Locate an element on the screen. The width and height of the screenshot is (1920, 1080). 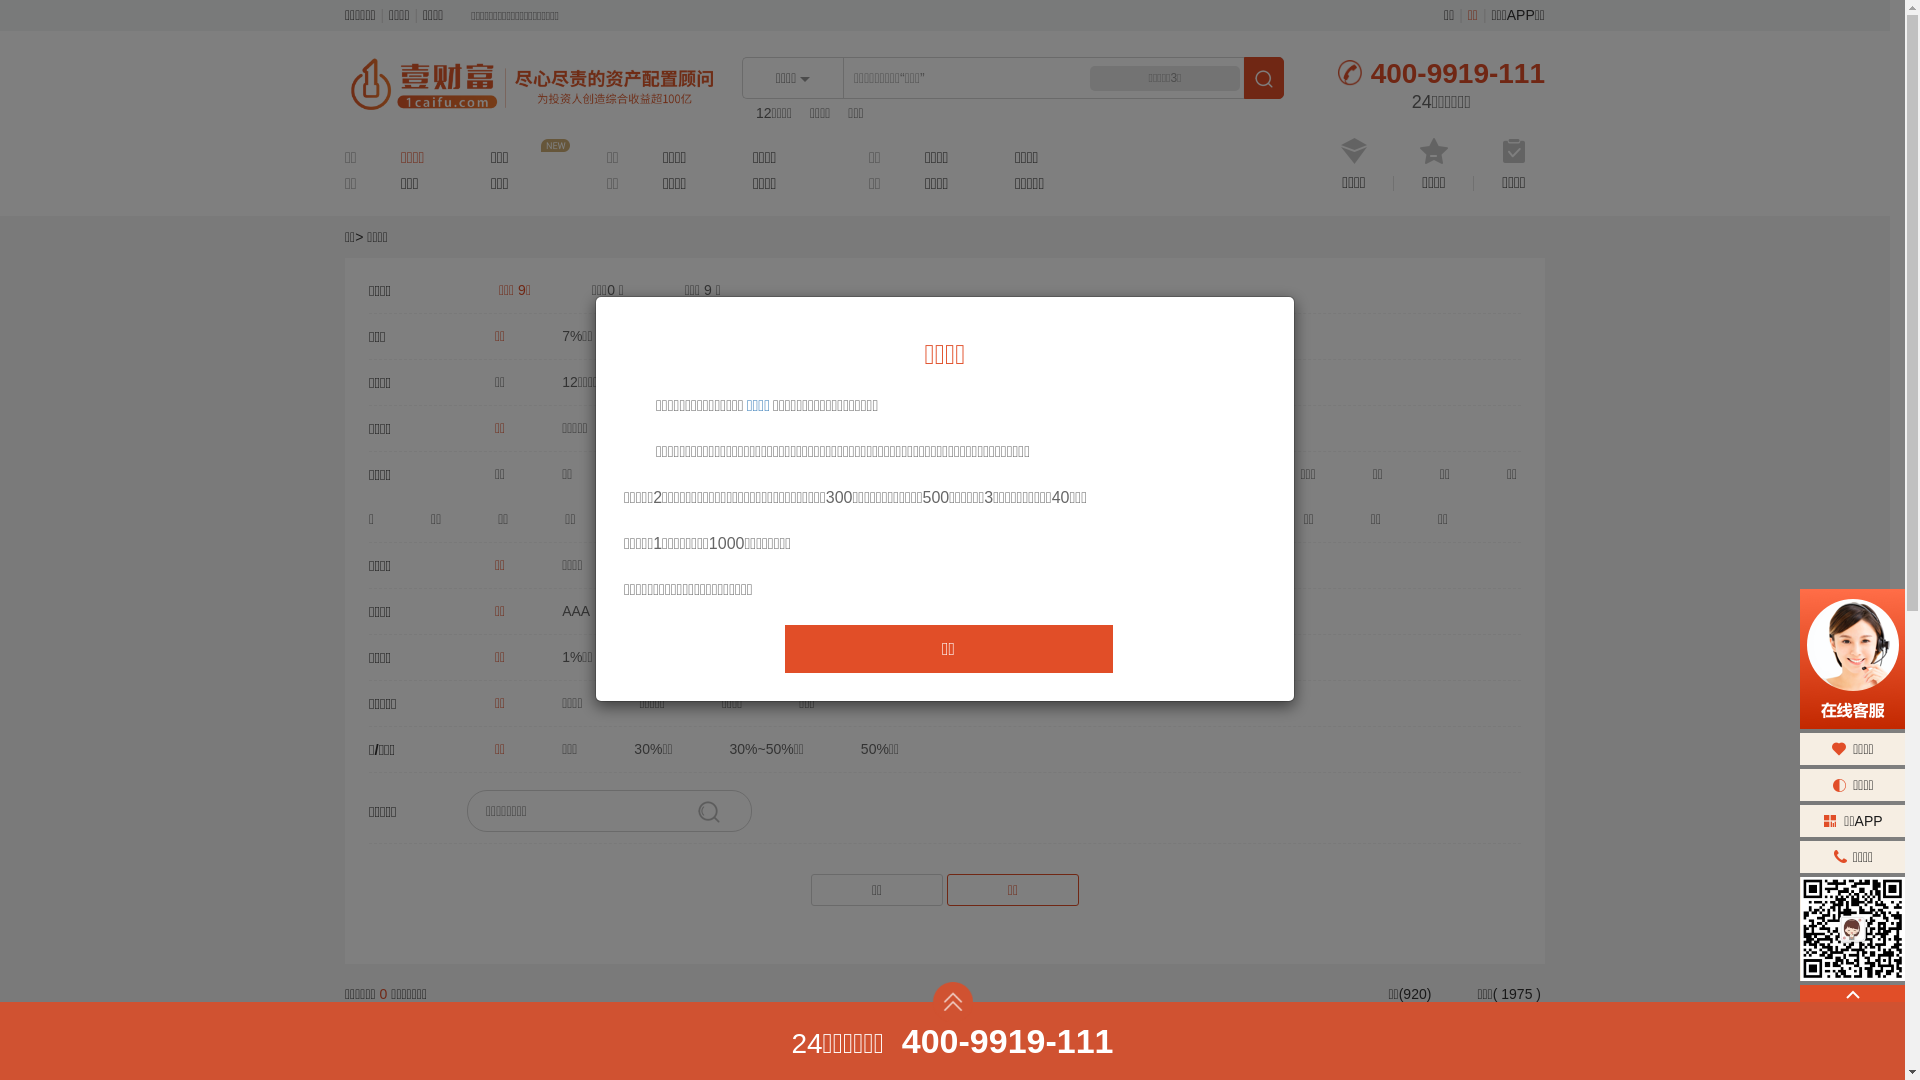
AAA is located at coordinates (566, 611).